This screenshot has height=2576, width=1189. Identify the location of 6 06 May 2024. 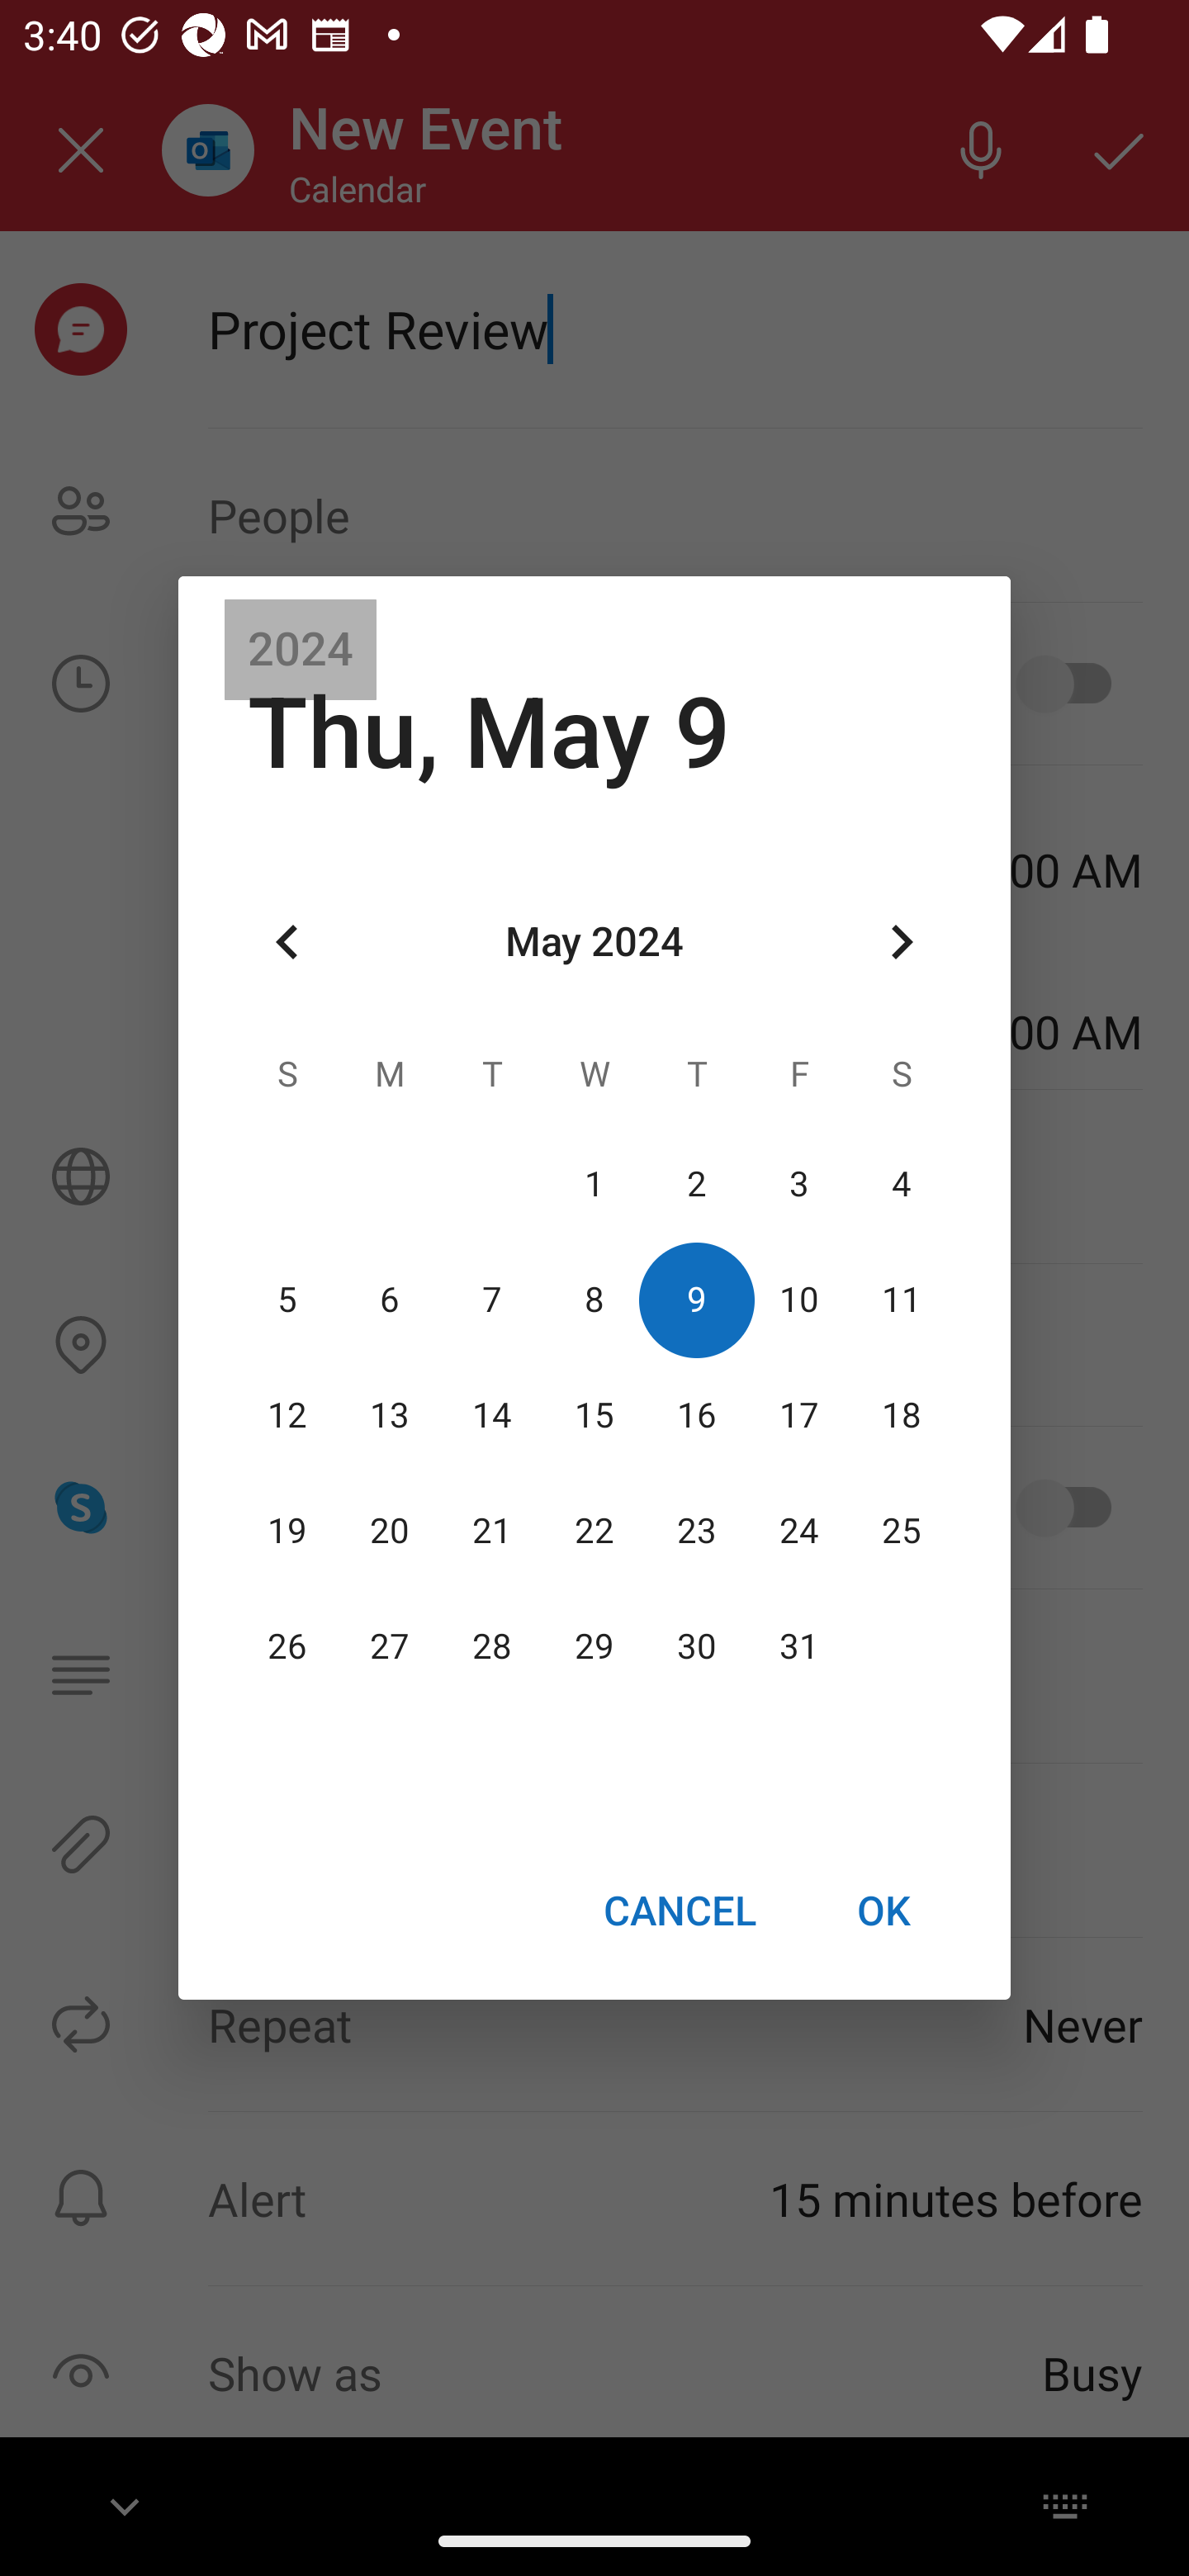
(390, 1300).